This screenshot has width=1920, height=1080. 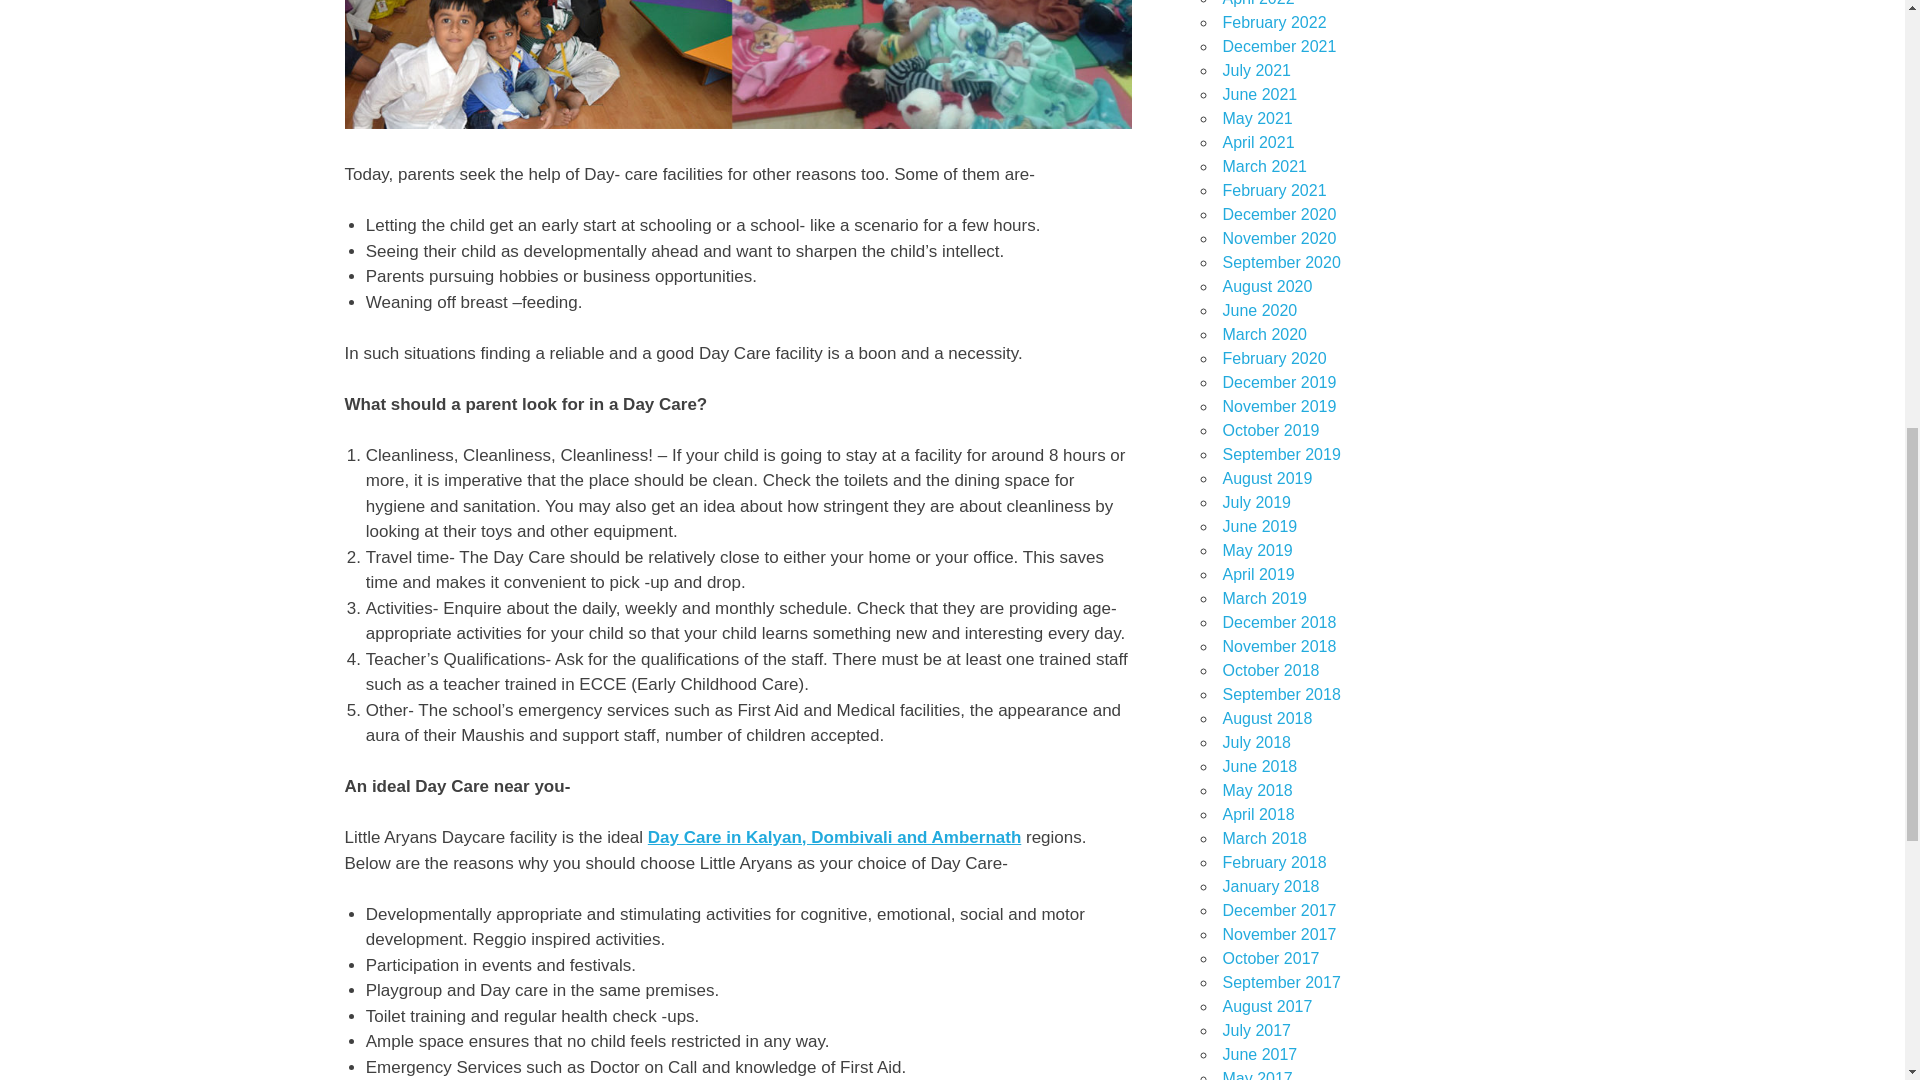 What do you see at coordinates (1258, 142) in the screenshot?
I see `April 2021` at bounding box center [1258, 142].